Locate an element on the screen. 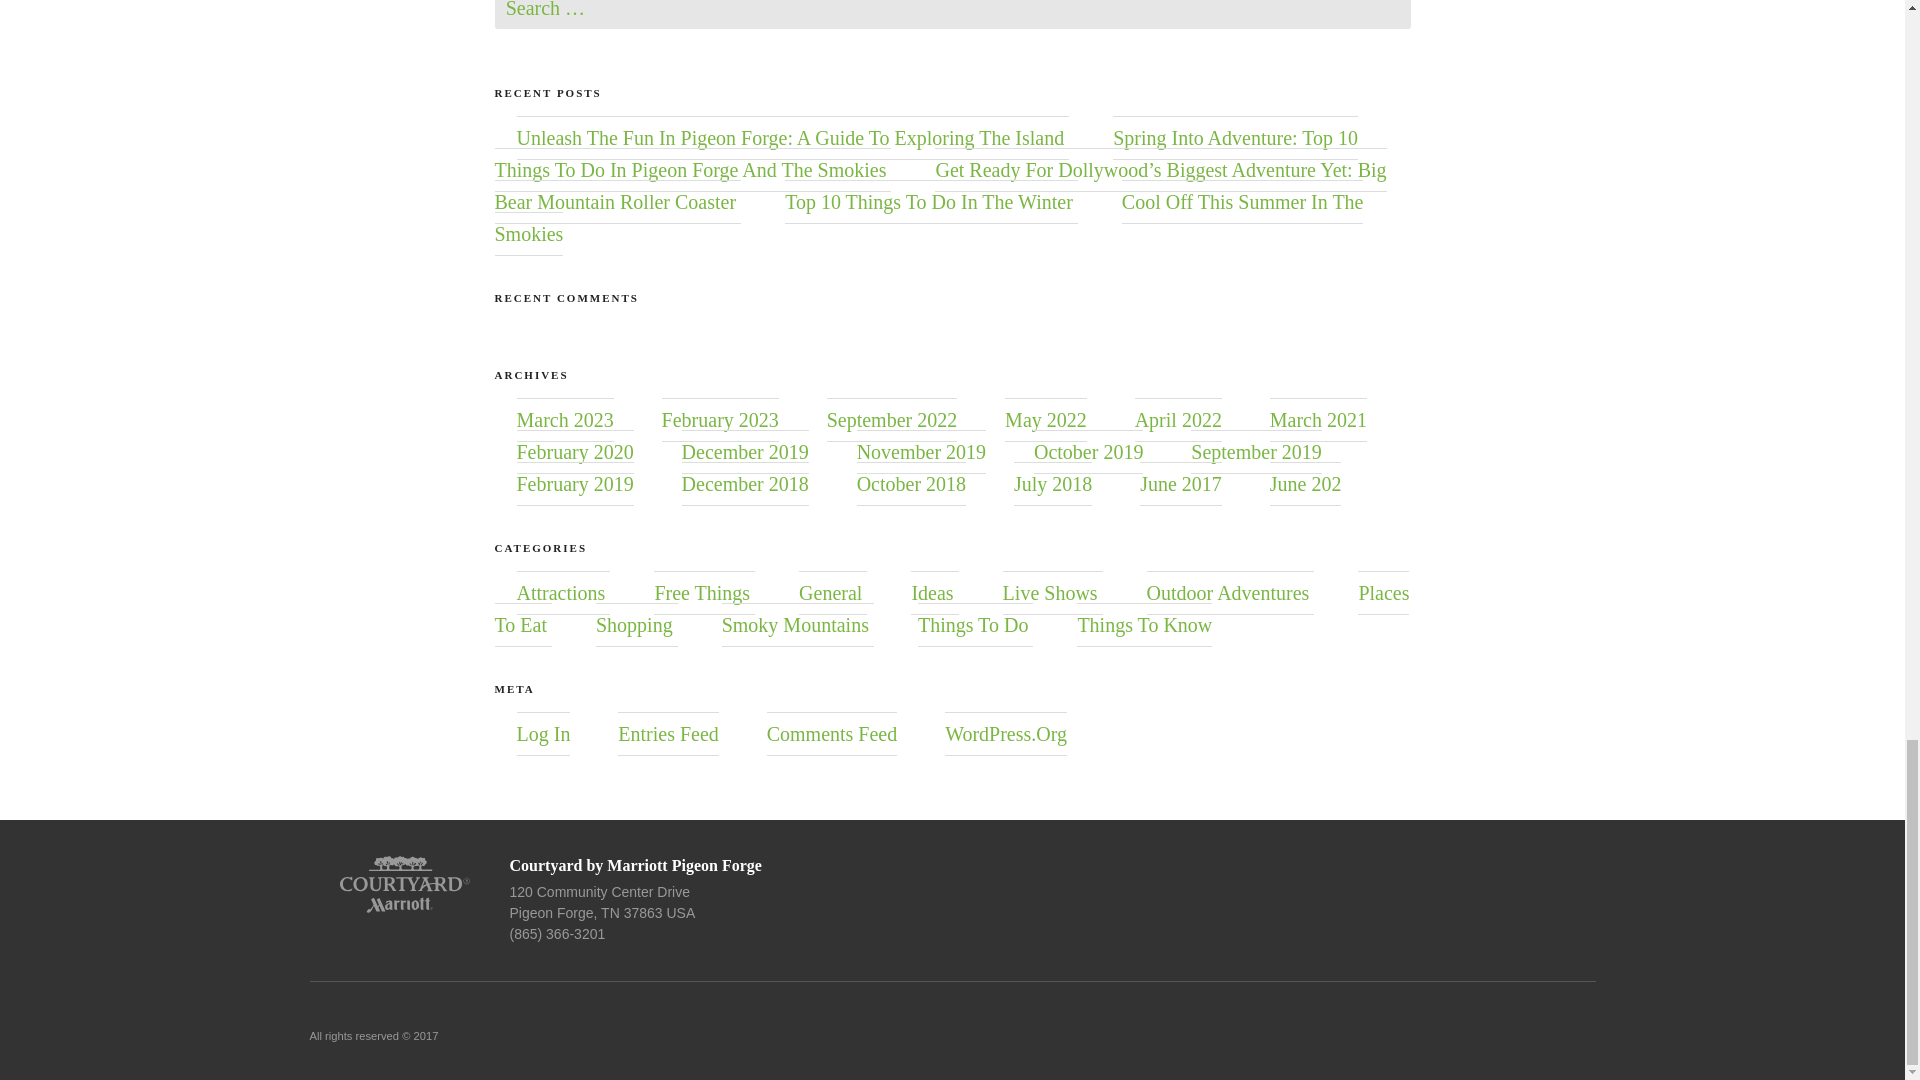 The height and width of the screenshot is (1080, 1920). June 2017 is located at coordinates (1180, 484).